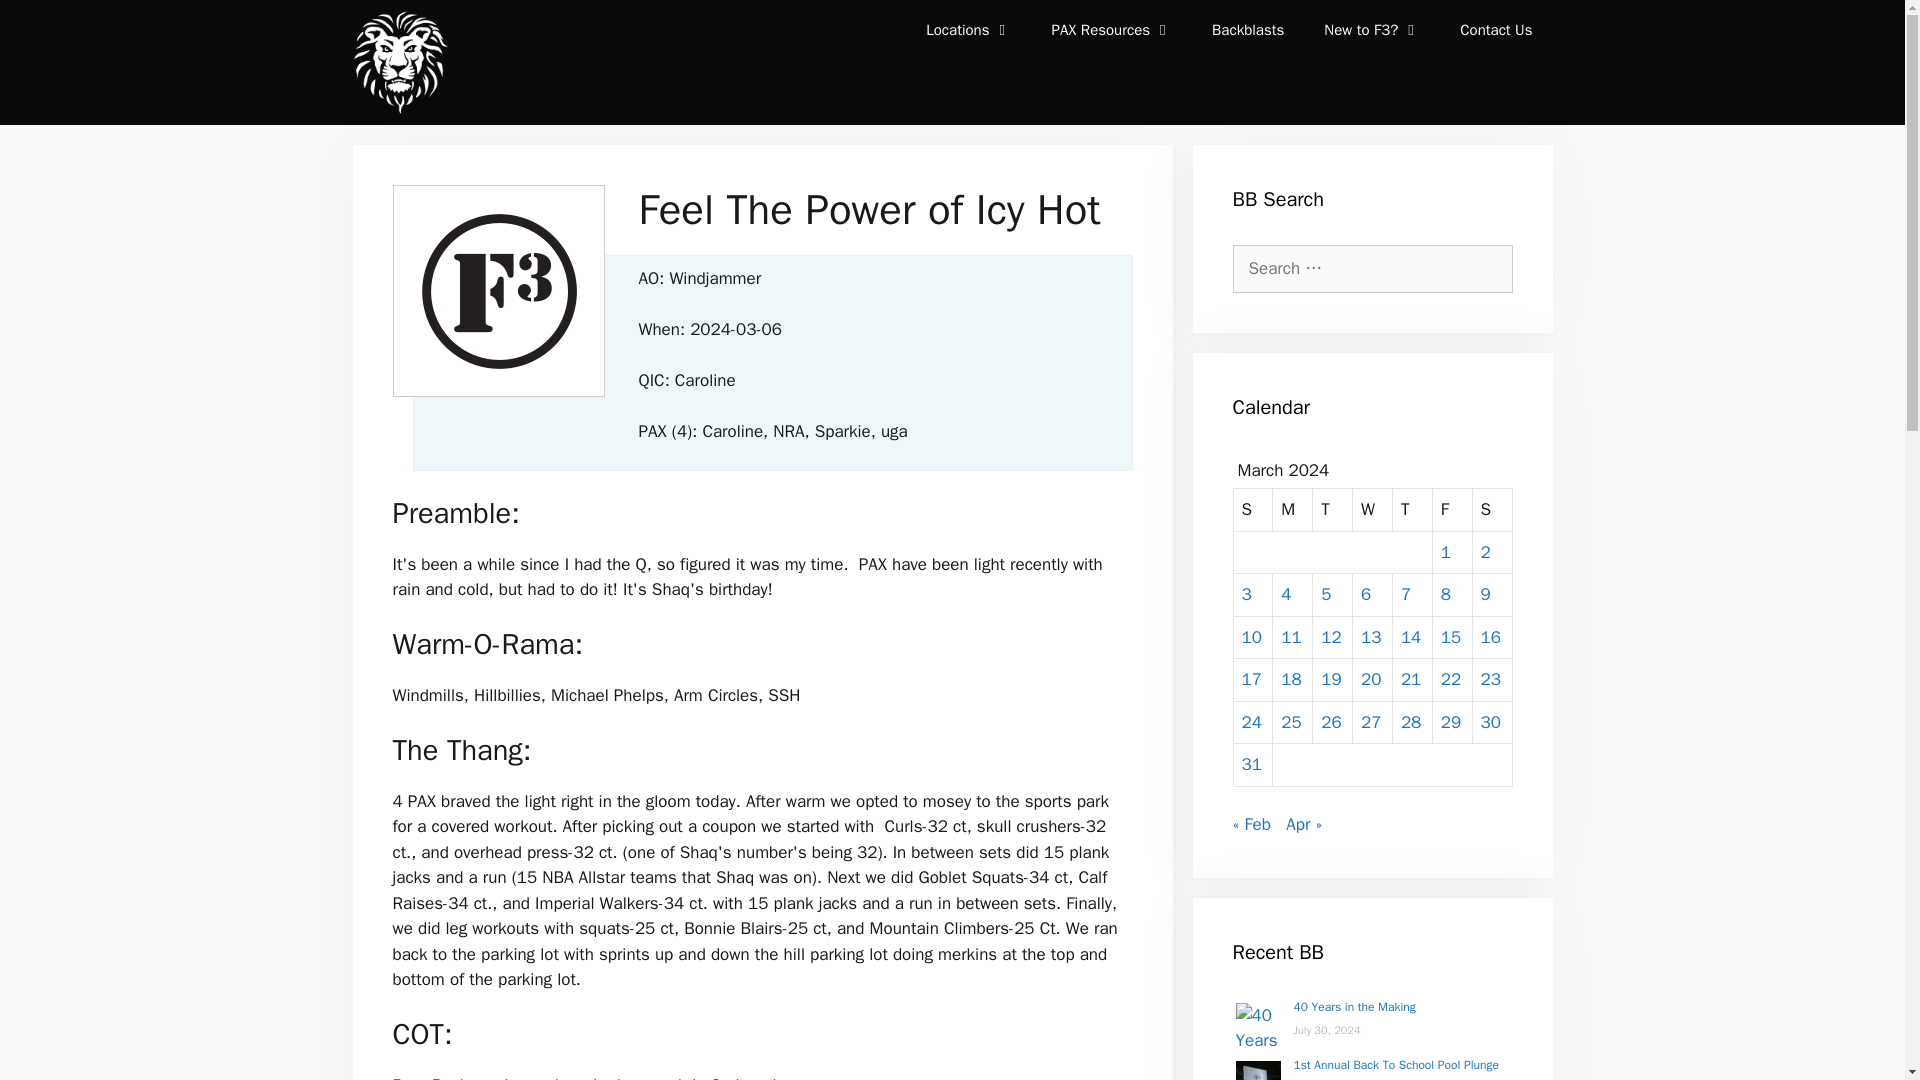  What do you see at coordinates (1372, 30) in the screenshot?
I see `New to F3?` at bounding box center [1372, 30].